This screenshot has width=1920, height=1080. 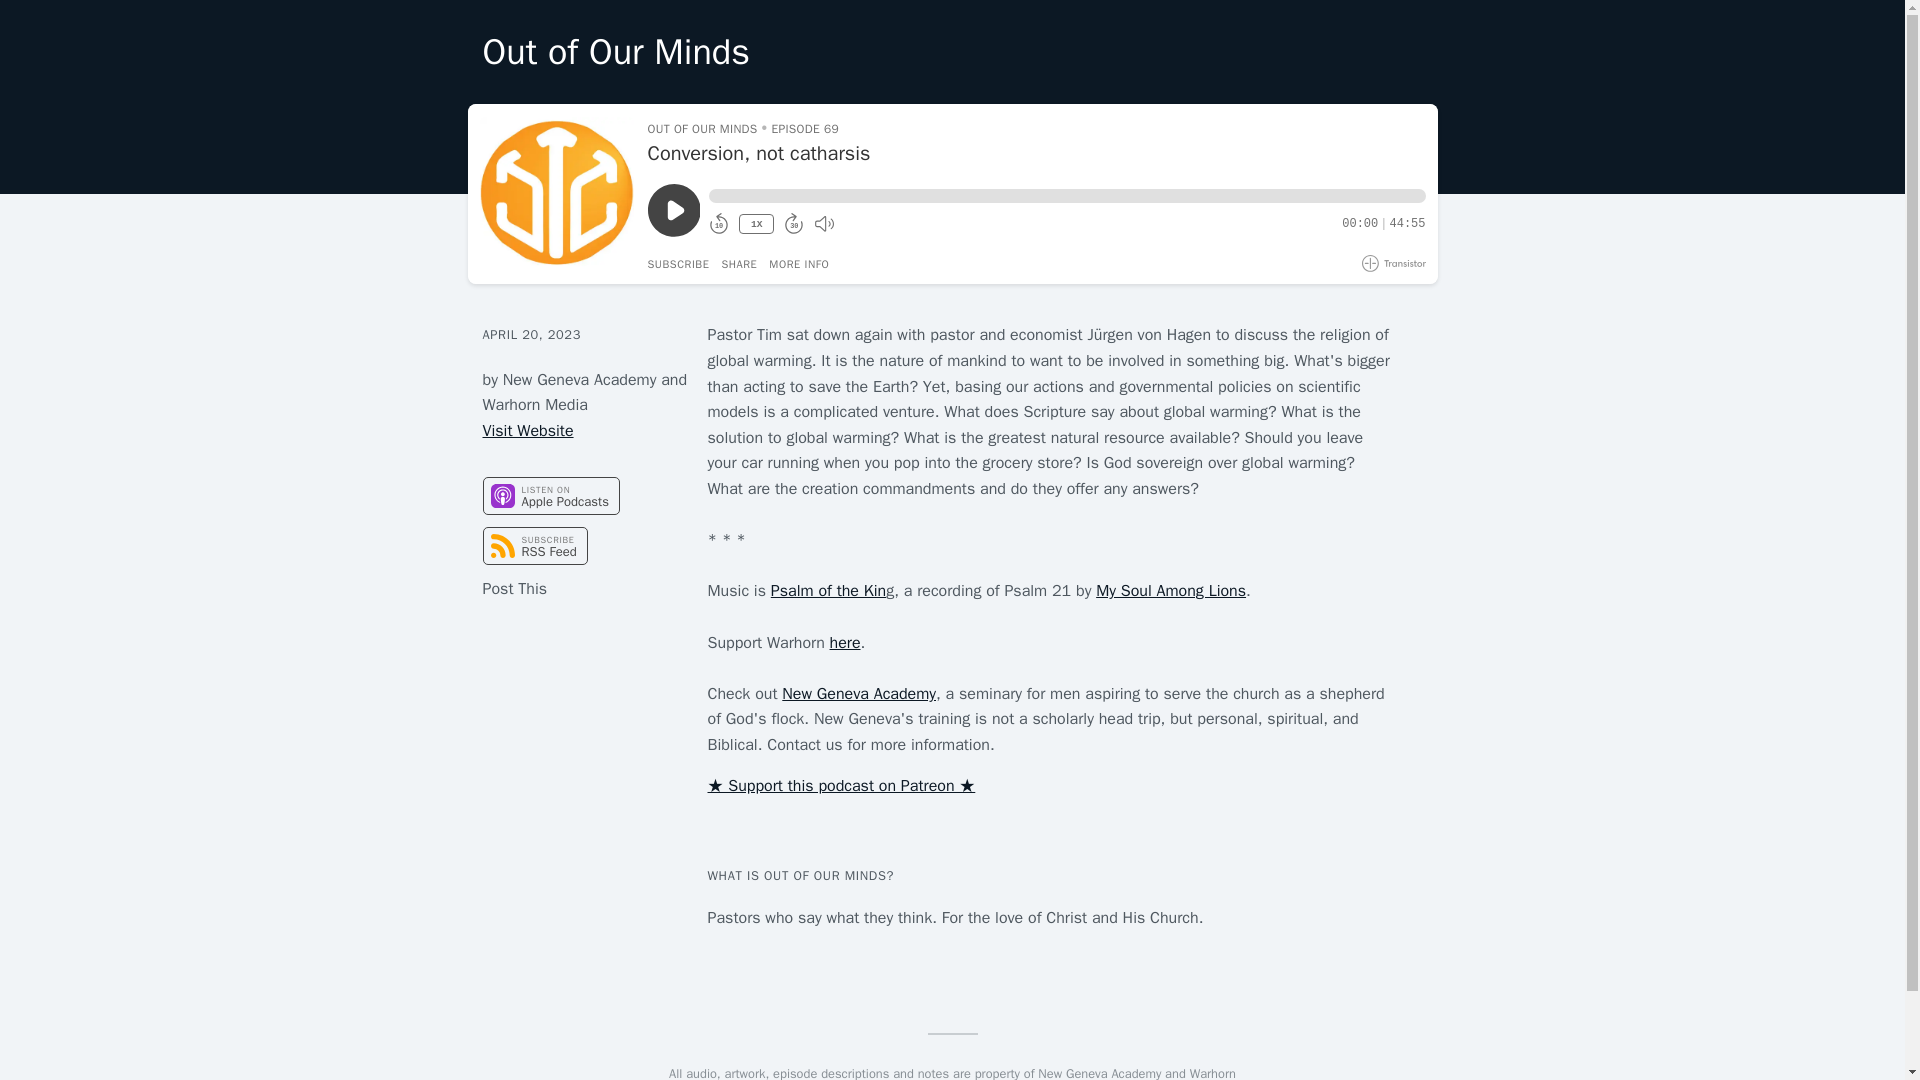 I want to click on SHARE, so click(x=738, y=264).